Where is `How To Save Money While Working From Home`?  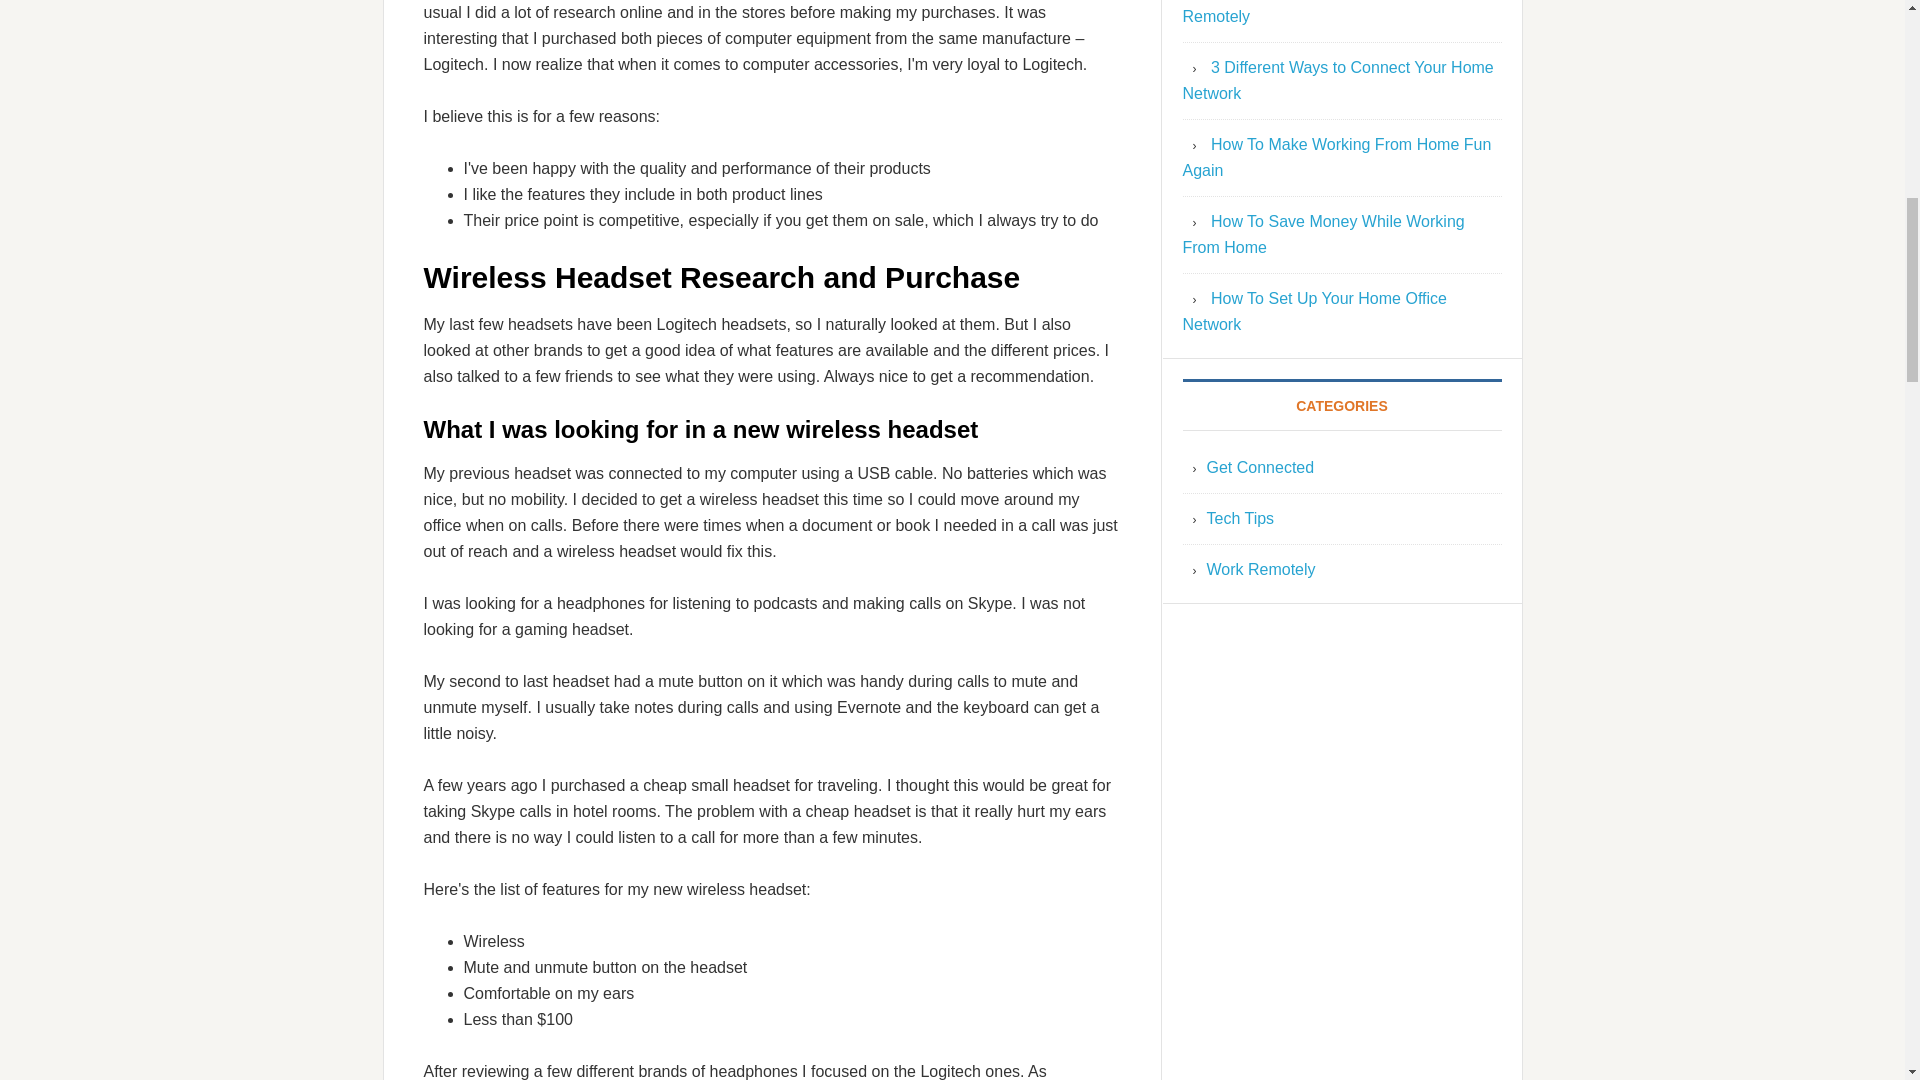 How To Save Money While Working From Home is located at coordinates (1322, 234).